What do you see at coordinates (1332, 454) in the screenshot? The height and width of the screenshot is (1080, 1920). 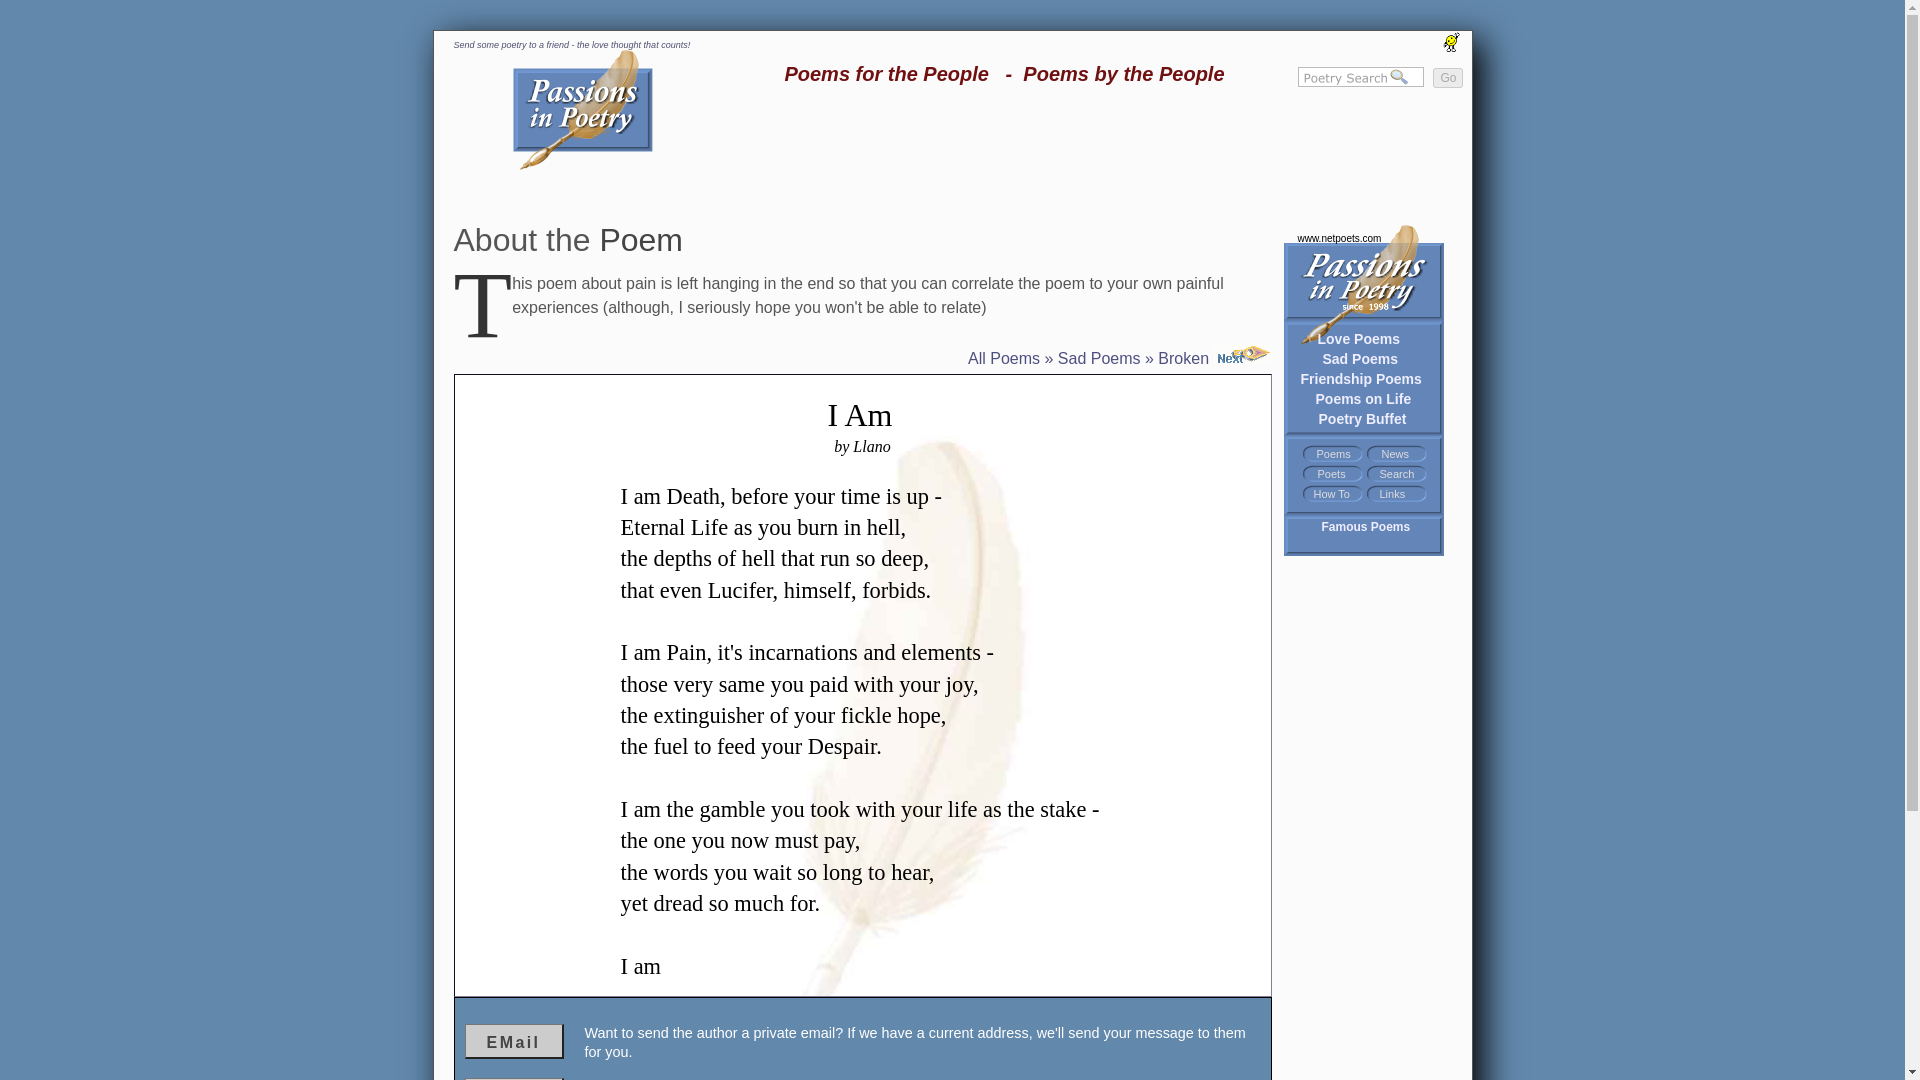 I see `Poems` at bounding box center [1332, 454].